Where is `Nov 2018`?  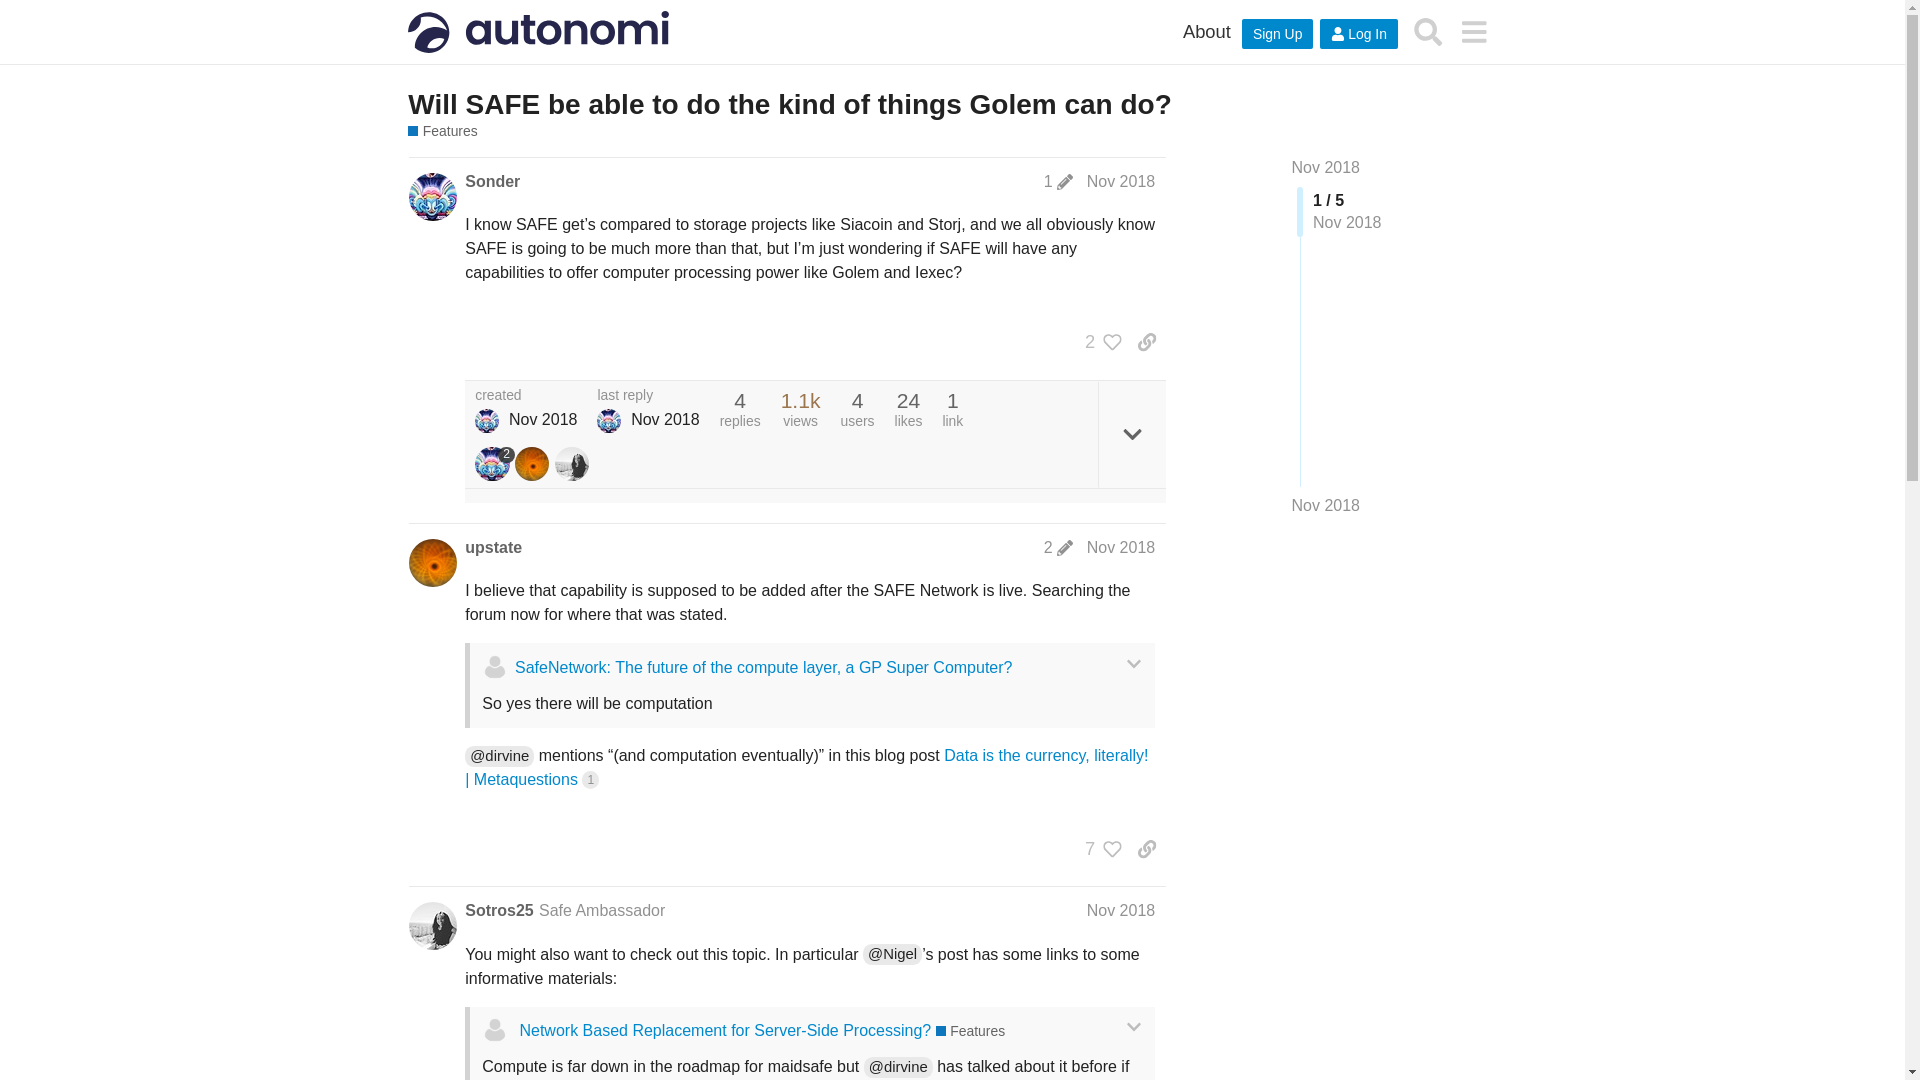 Nov 2018 is located at coordinates (1120, 910).